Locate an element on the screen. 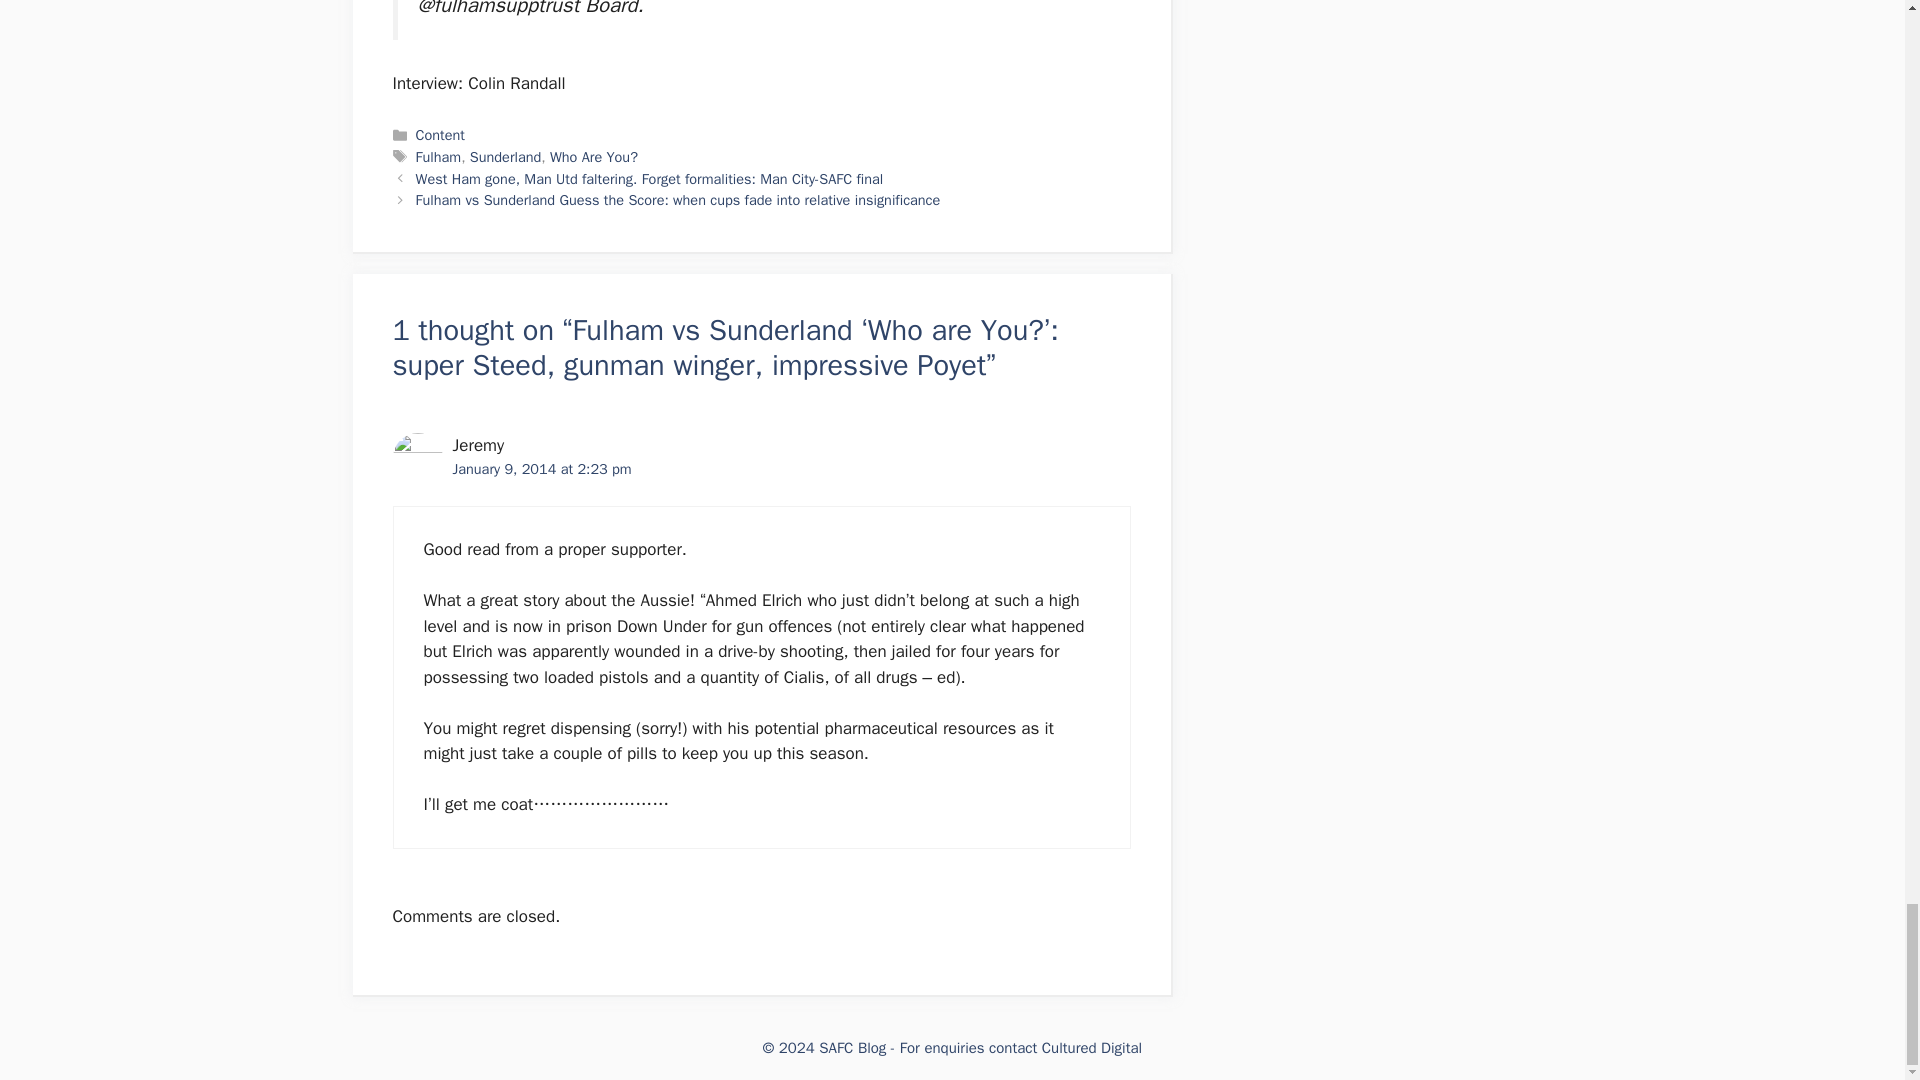  Sunderland is located at coordinates (506, 156).